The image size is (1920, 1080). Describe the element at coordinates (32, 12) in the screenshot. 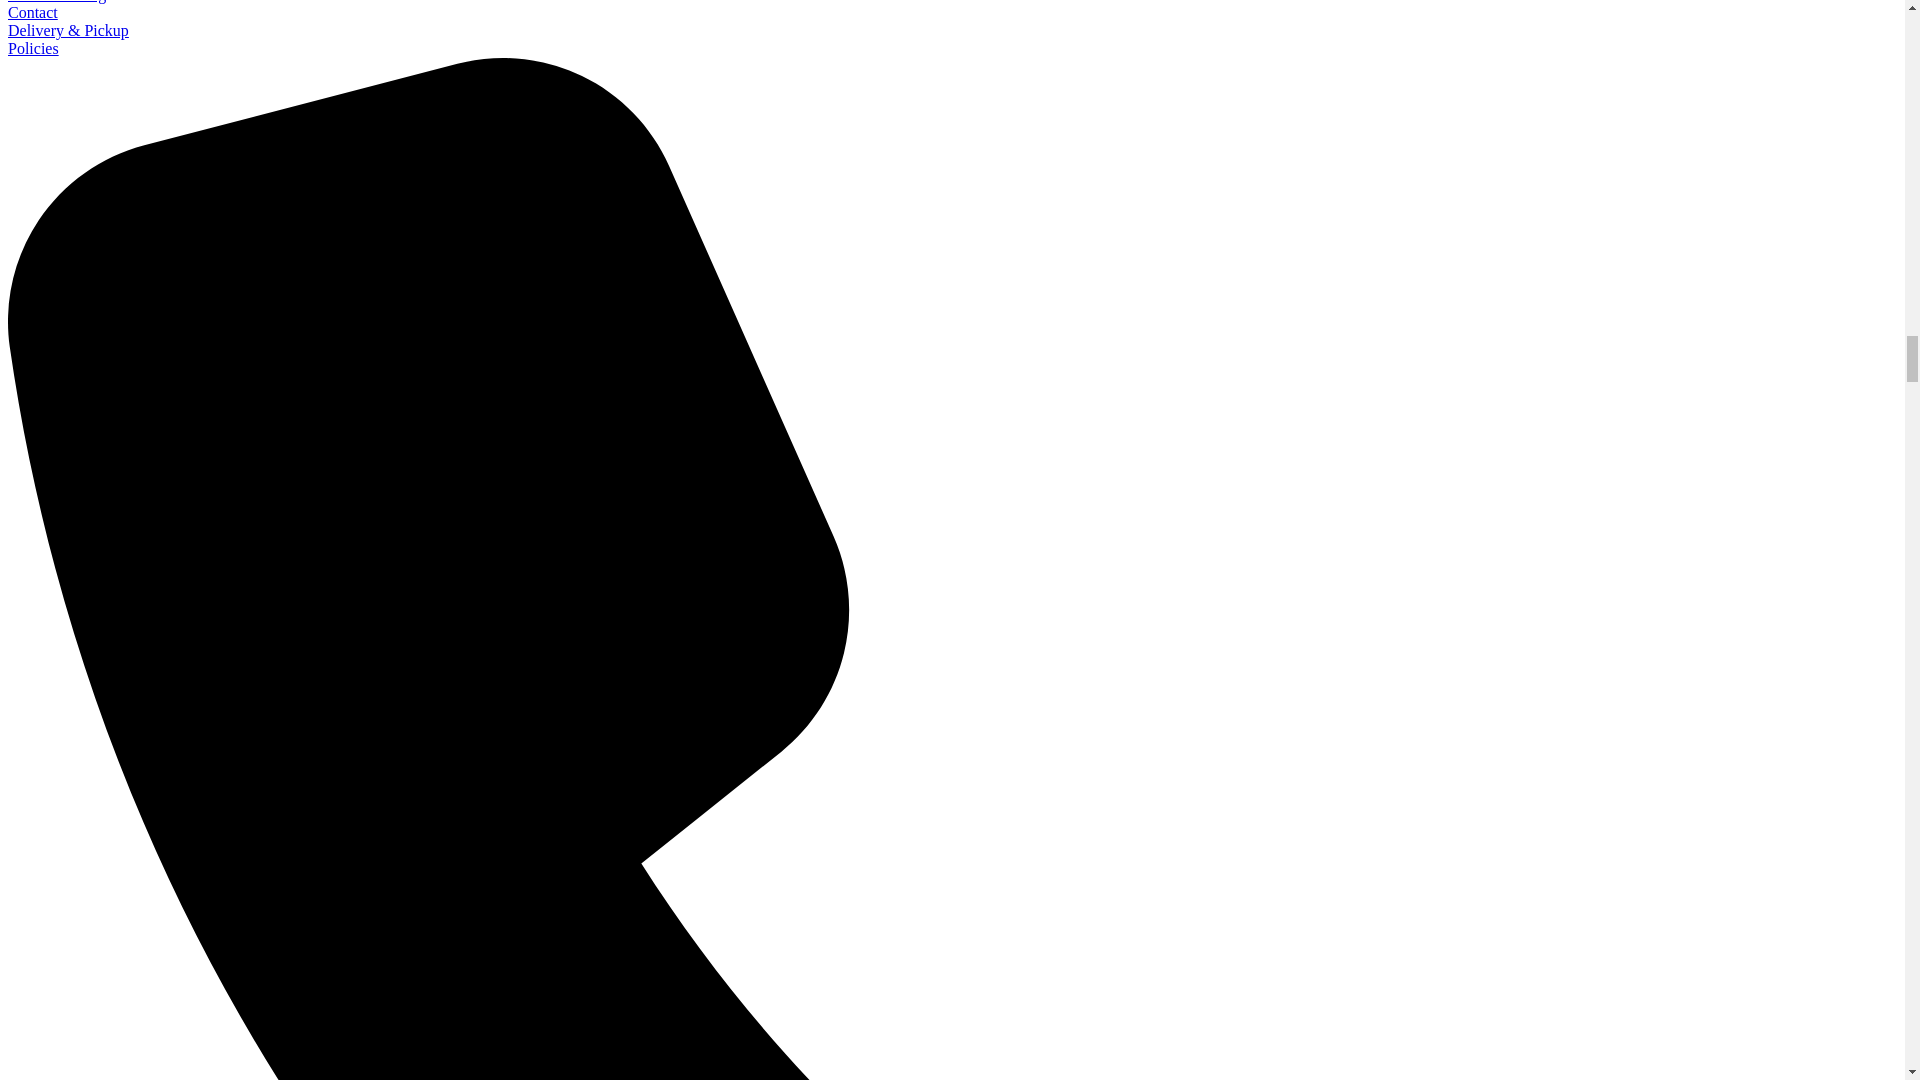

I see `Contact` at that location.